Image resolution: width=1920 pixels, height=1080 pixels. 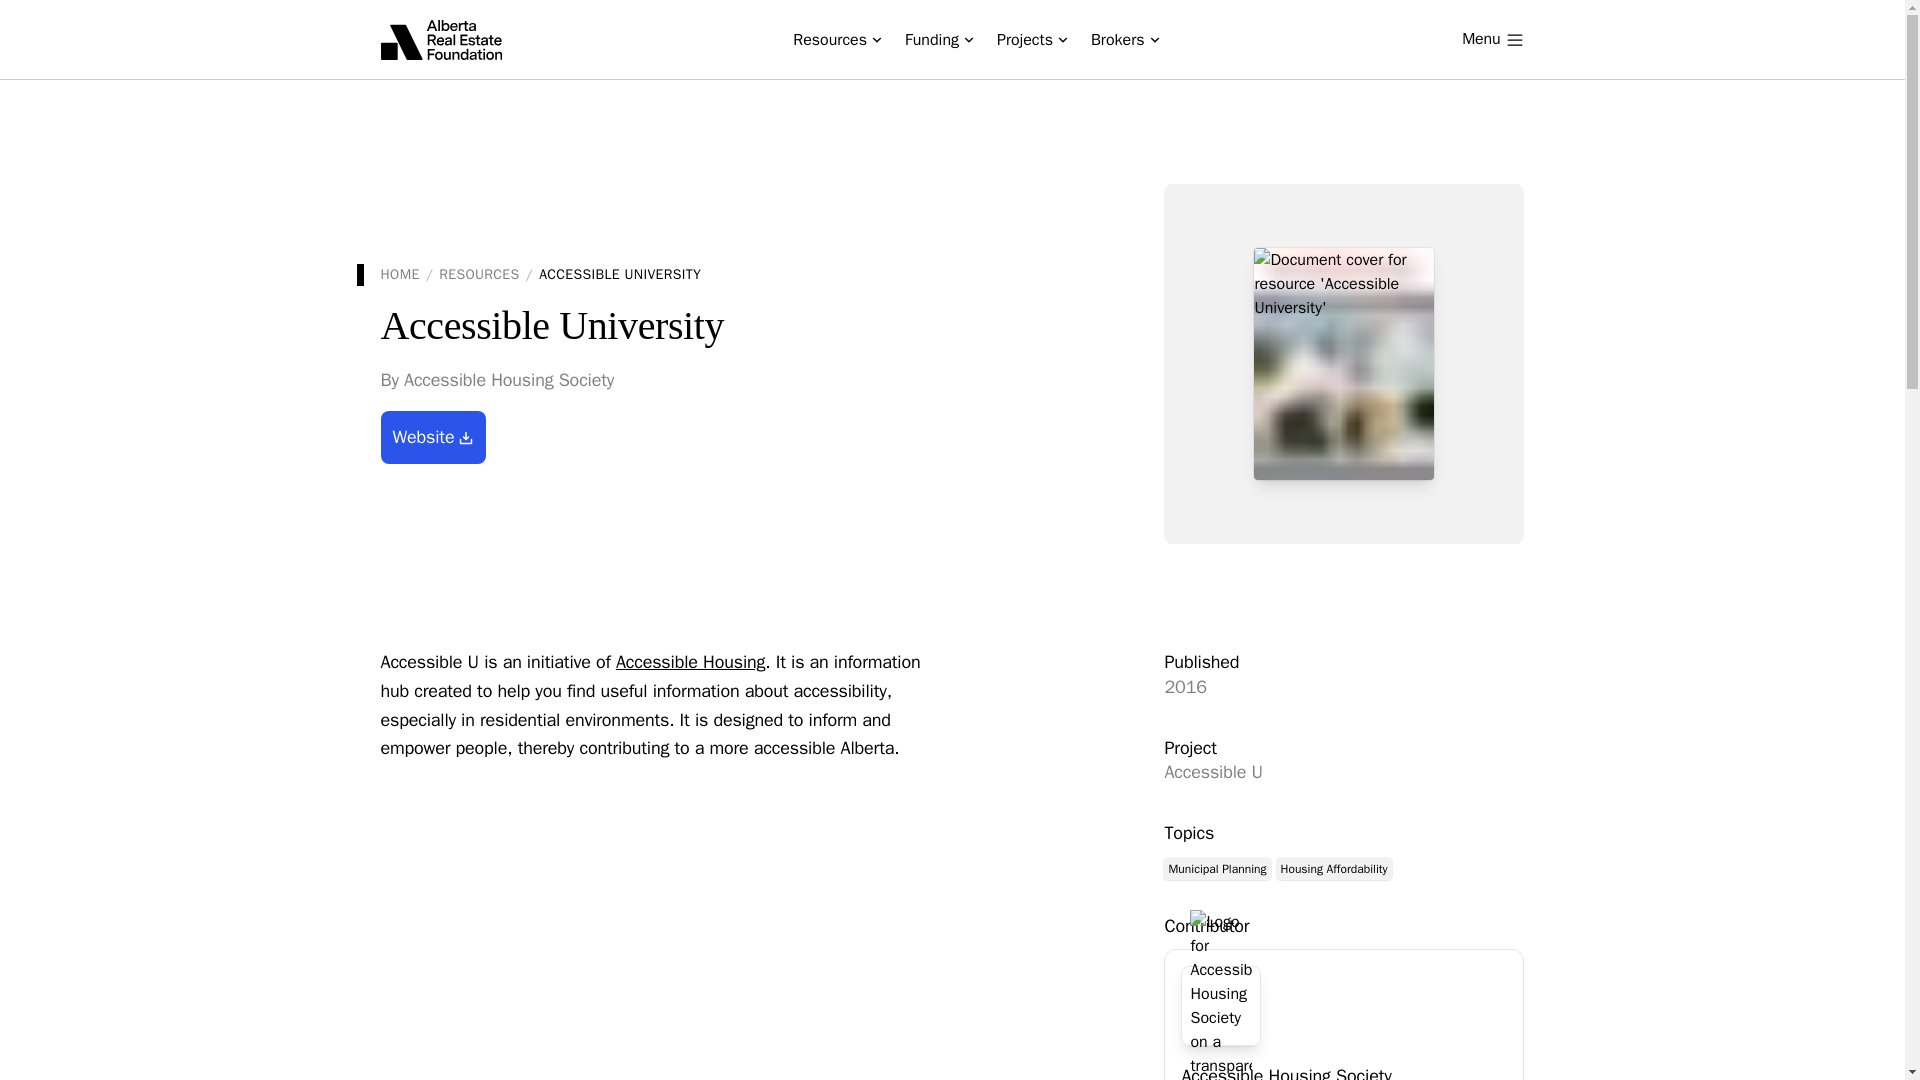 I want to click on Municipal Planning, so click(x=1216, y=868).